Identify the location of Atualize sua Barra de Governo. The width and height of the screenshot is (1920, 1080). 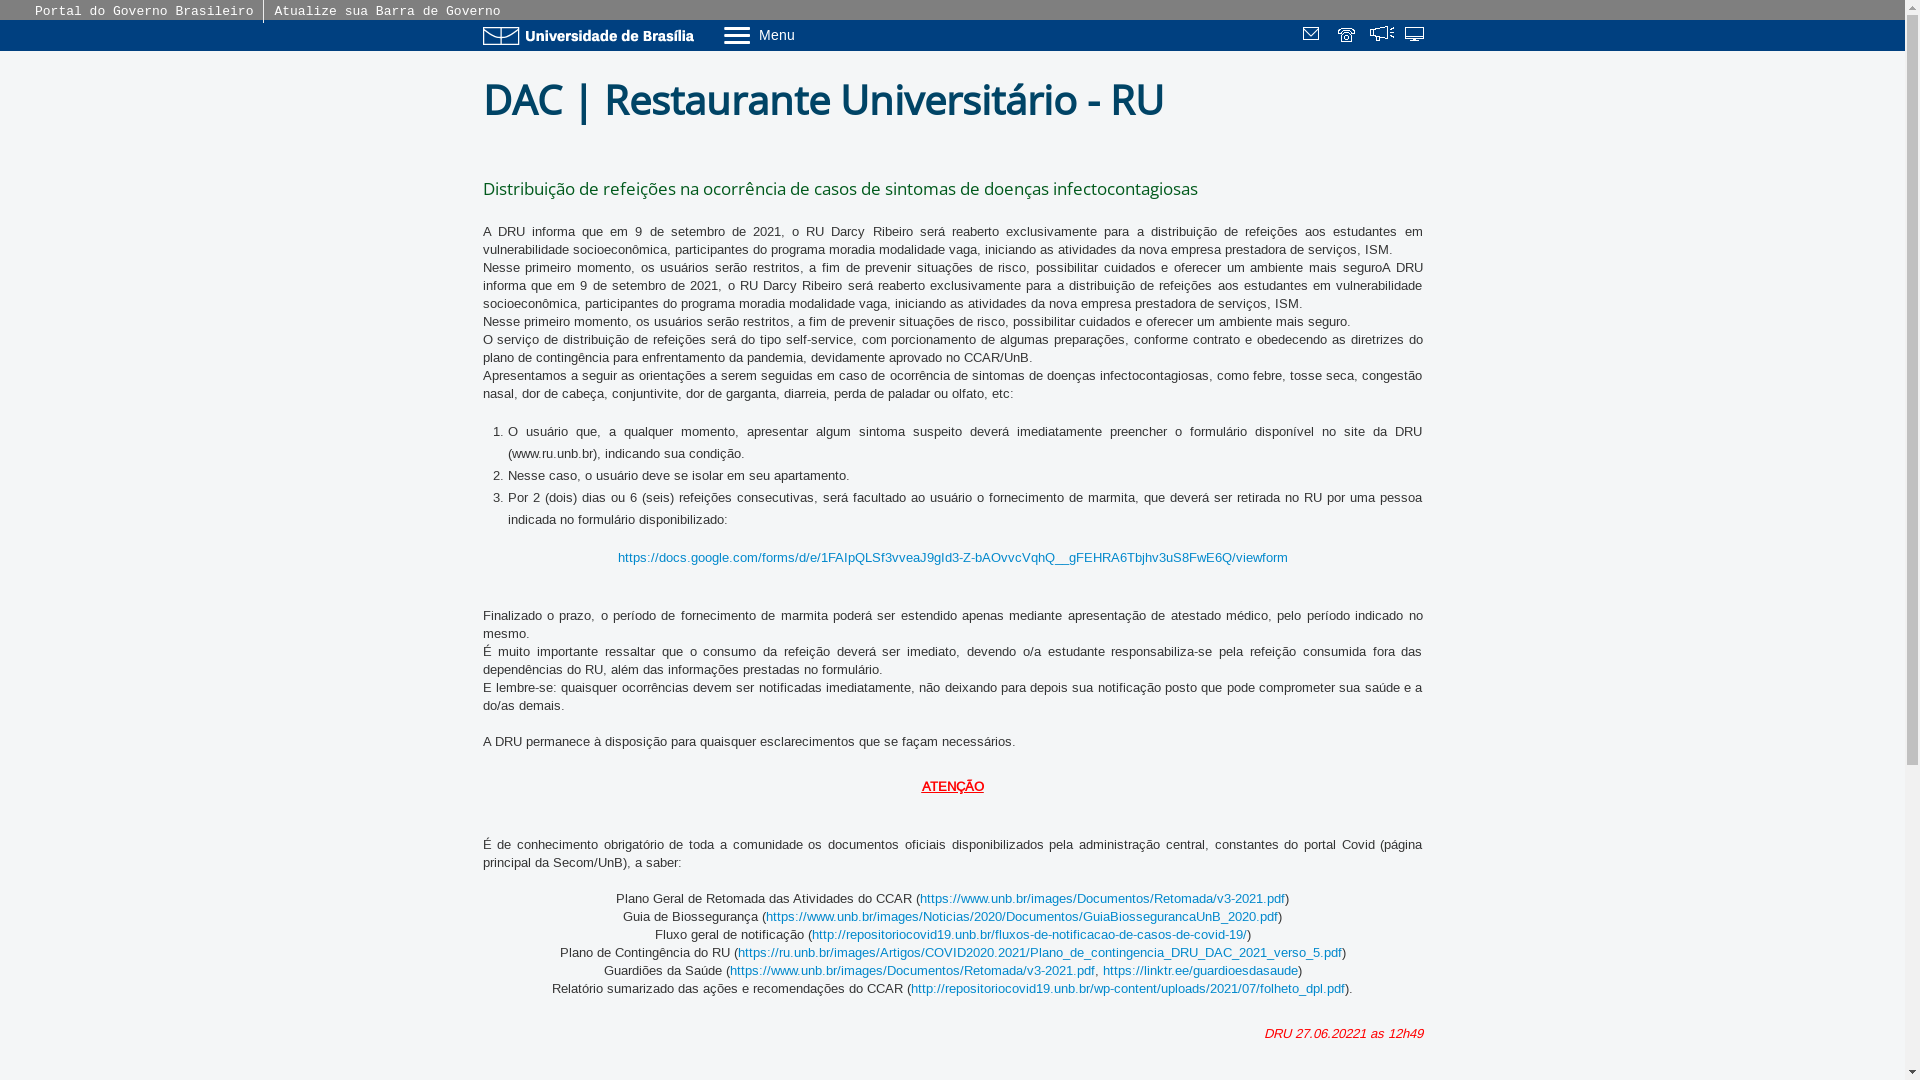
(387, 12).